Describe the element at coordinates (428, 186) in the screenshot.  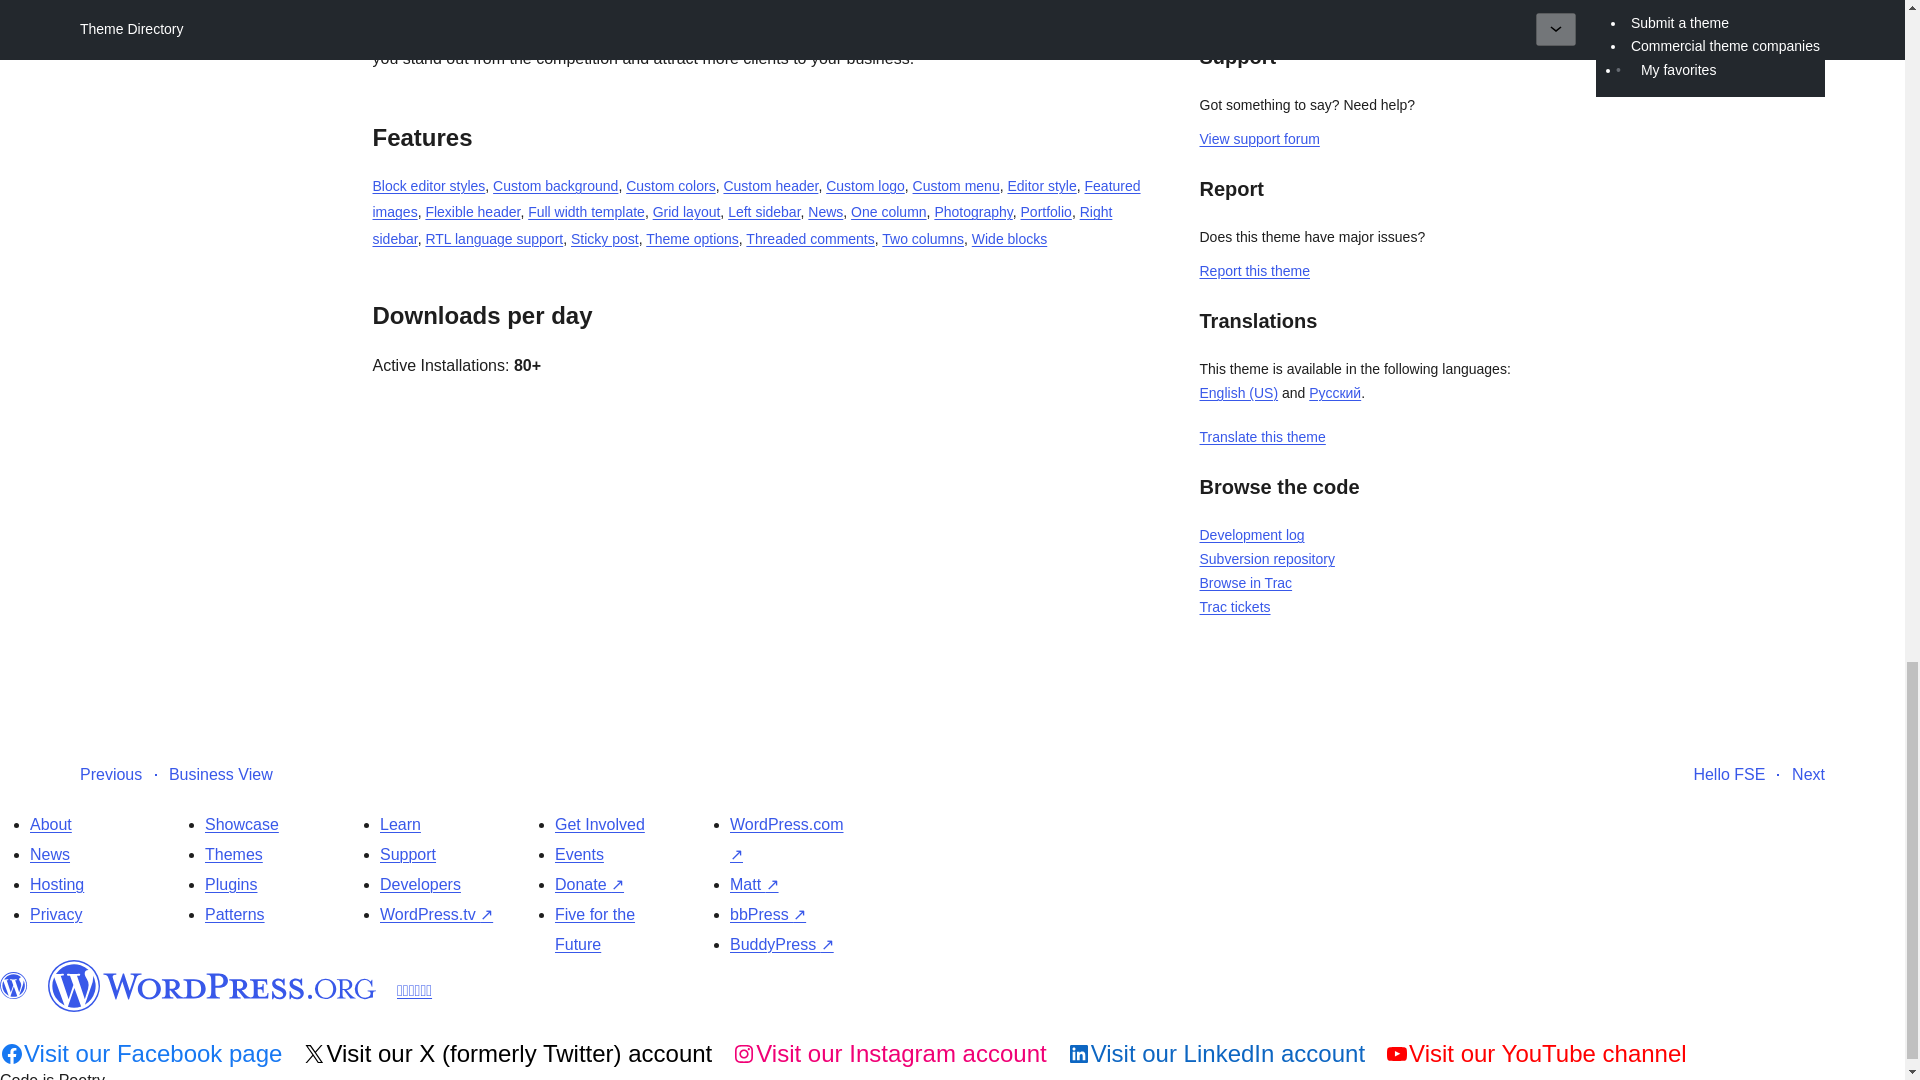
I see `Block editor styles` at that location.